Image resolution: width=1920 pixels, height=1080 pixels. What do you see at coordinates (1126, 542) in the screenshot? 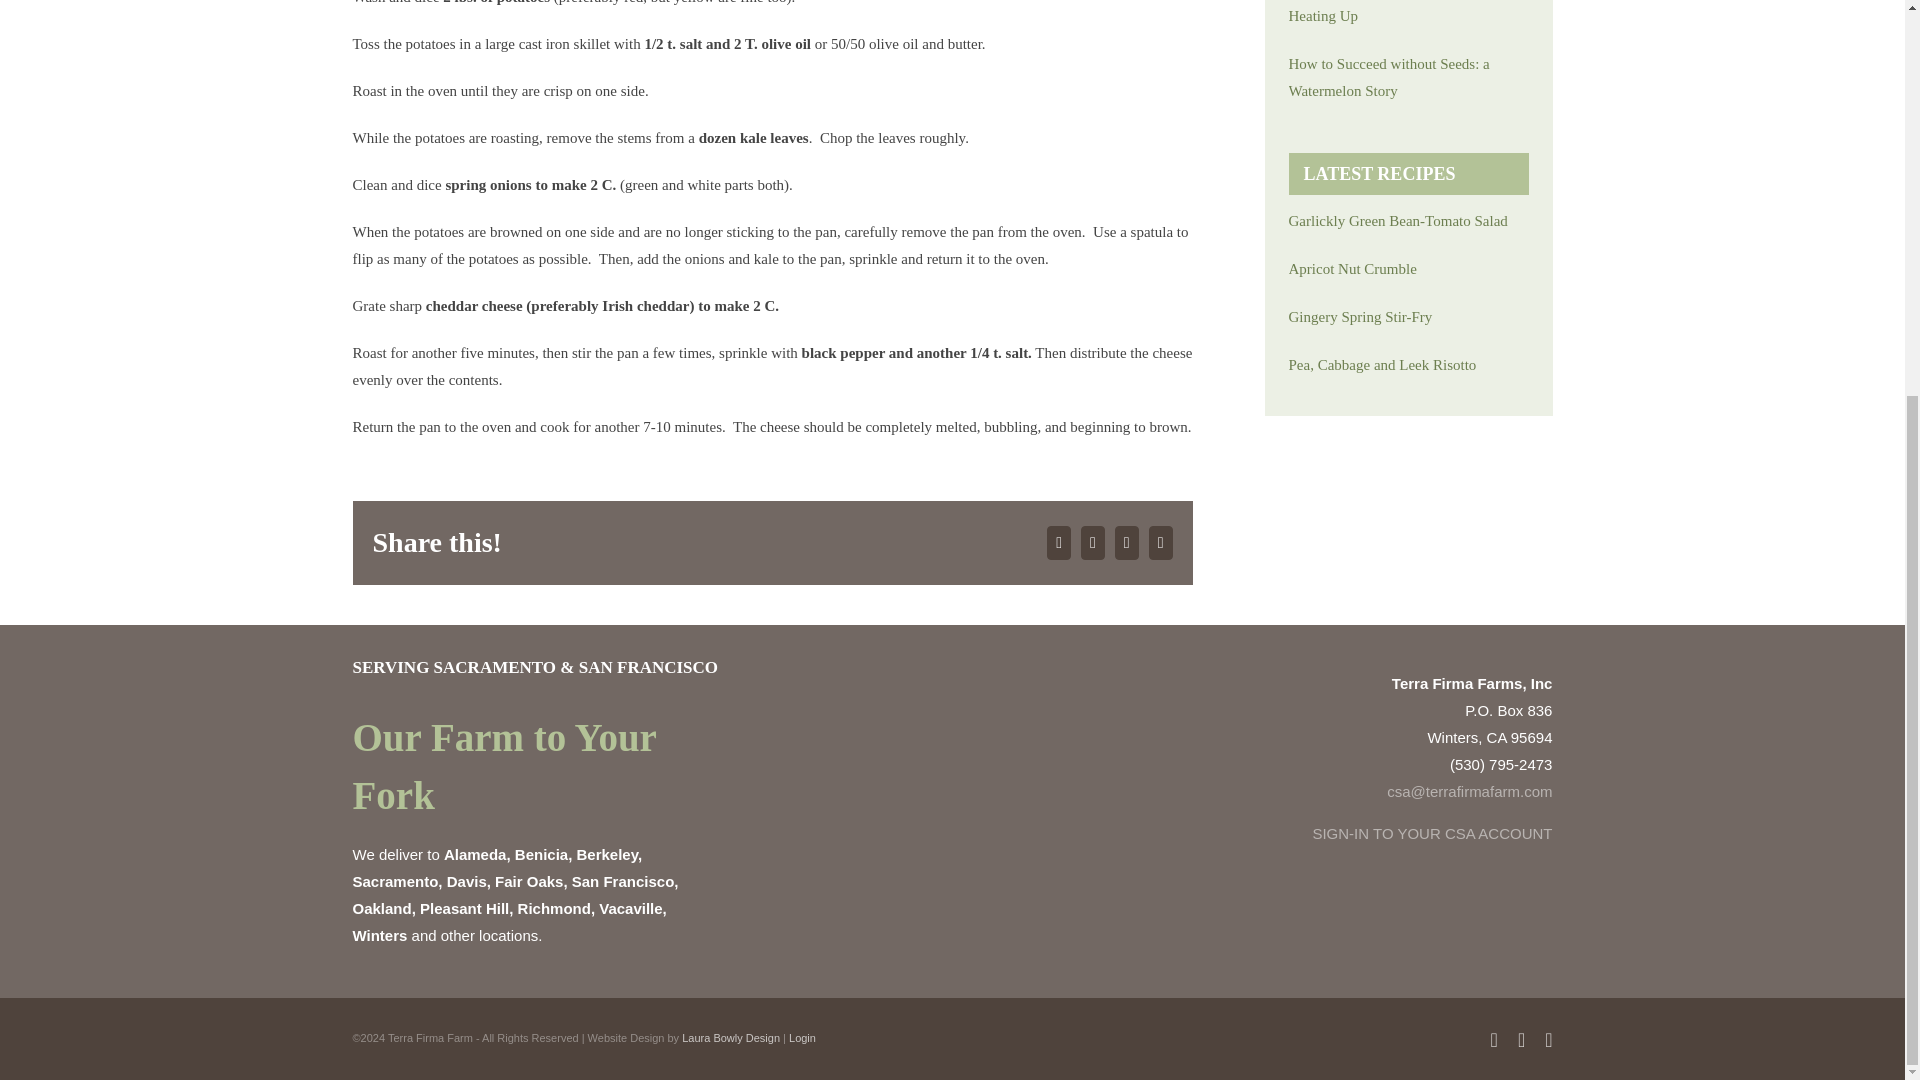
I see `Tumblr` at bounding box center [1126, 542].